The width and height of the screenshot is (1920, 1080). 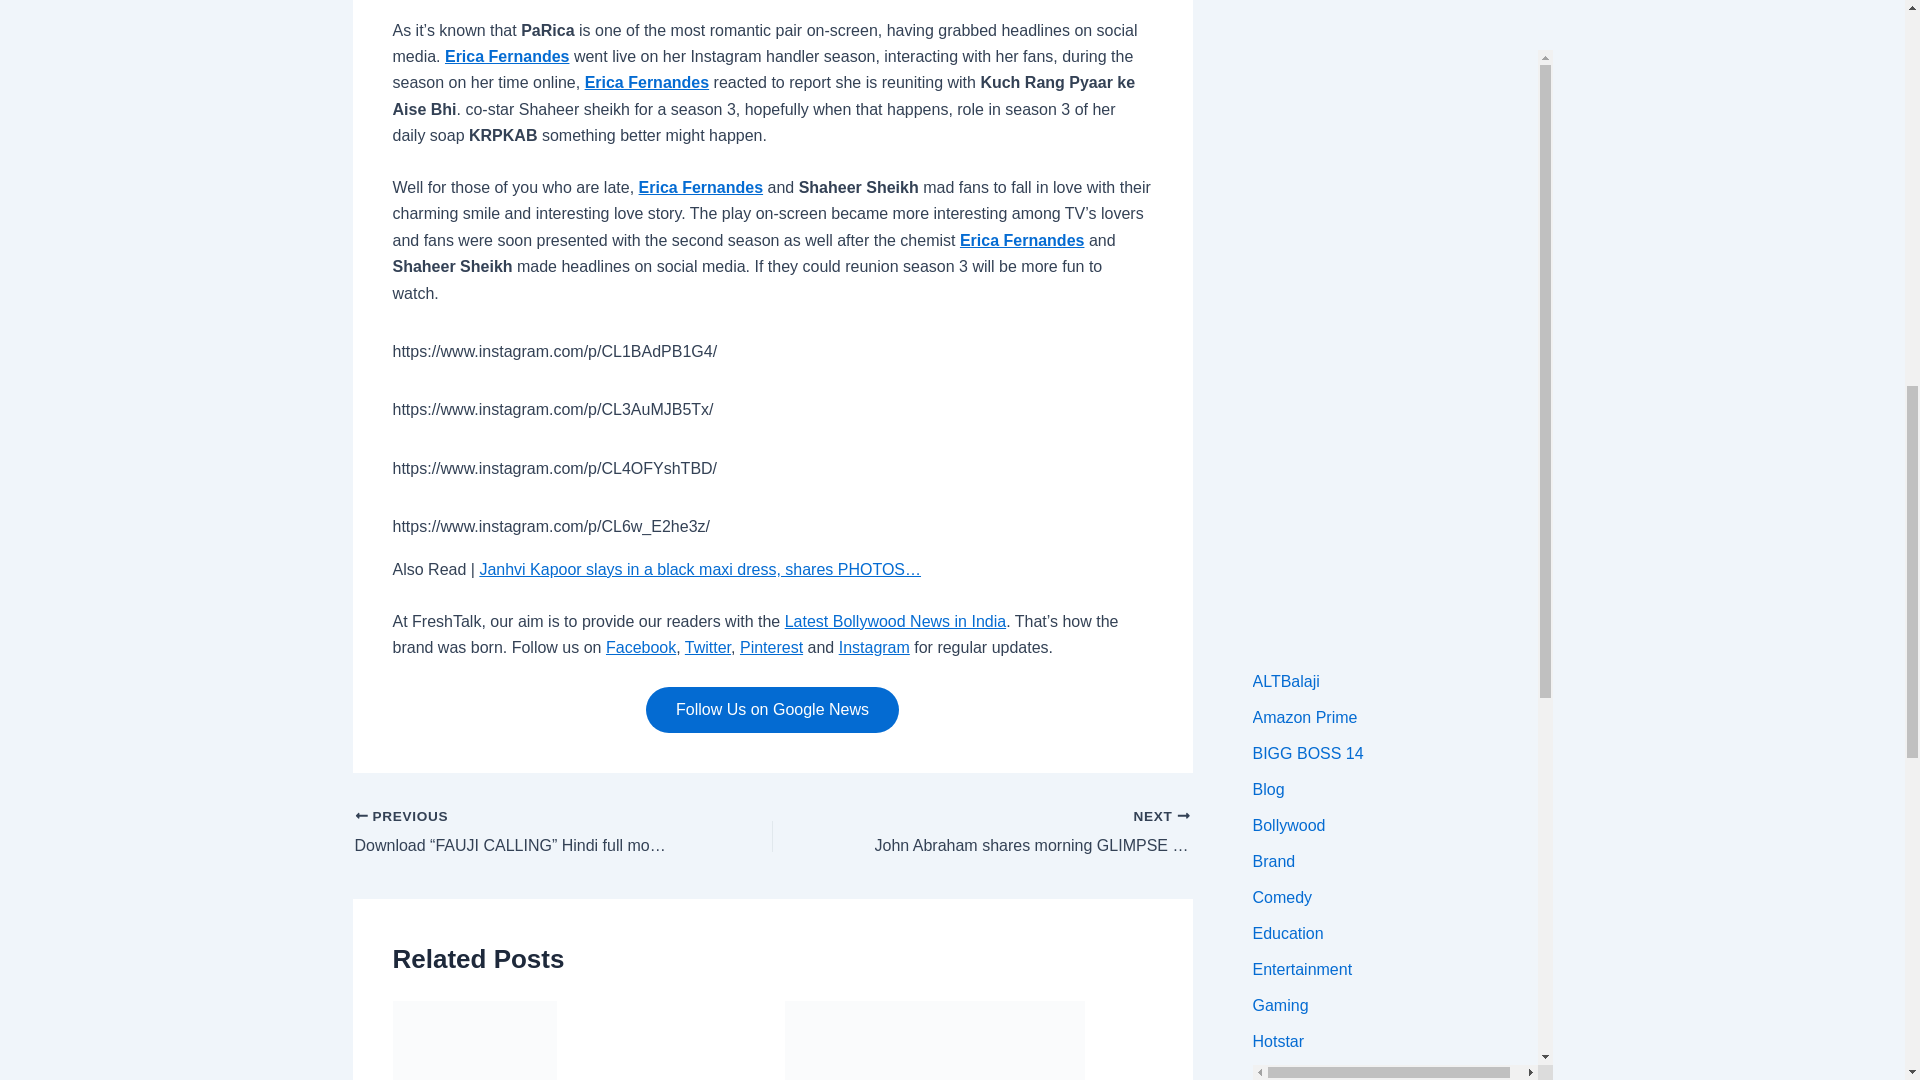 I want to click on Latest Bollywood News in India, so click(x=896, y=621).